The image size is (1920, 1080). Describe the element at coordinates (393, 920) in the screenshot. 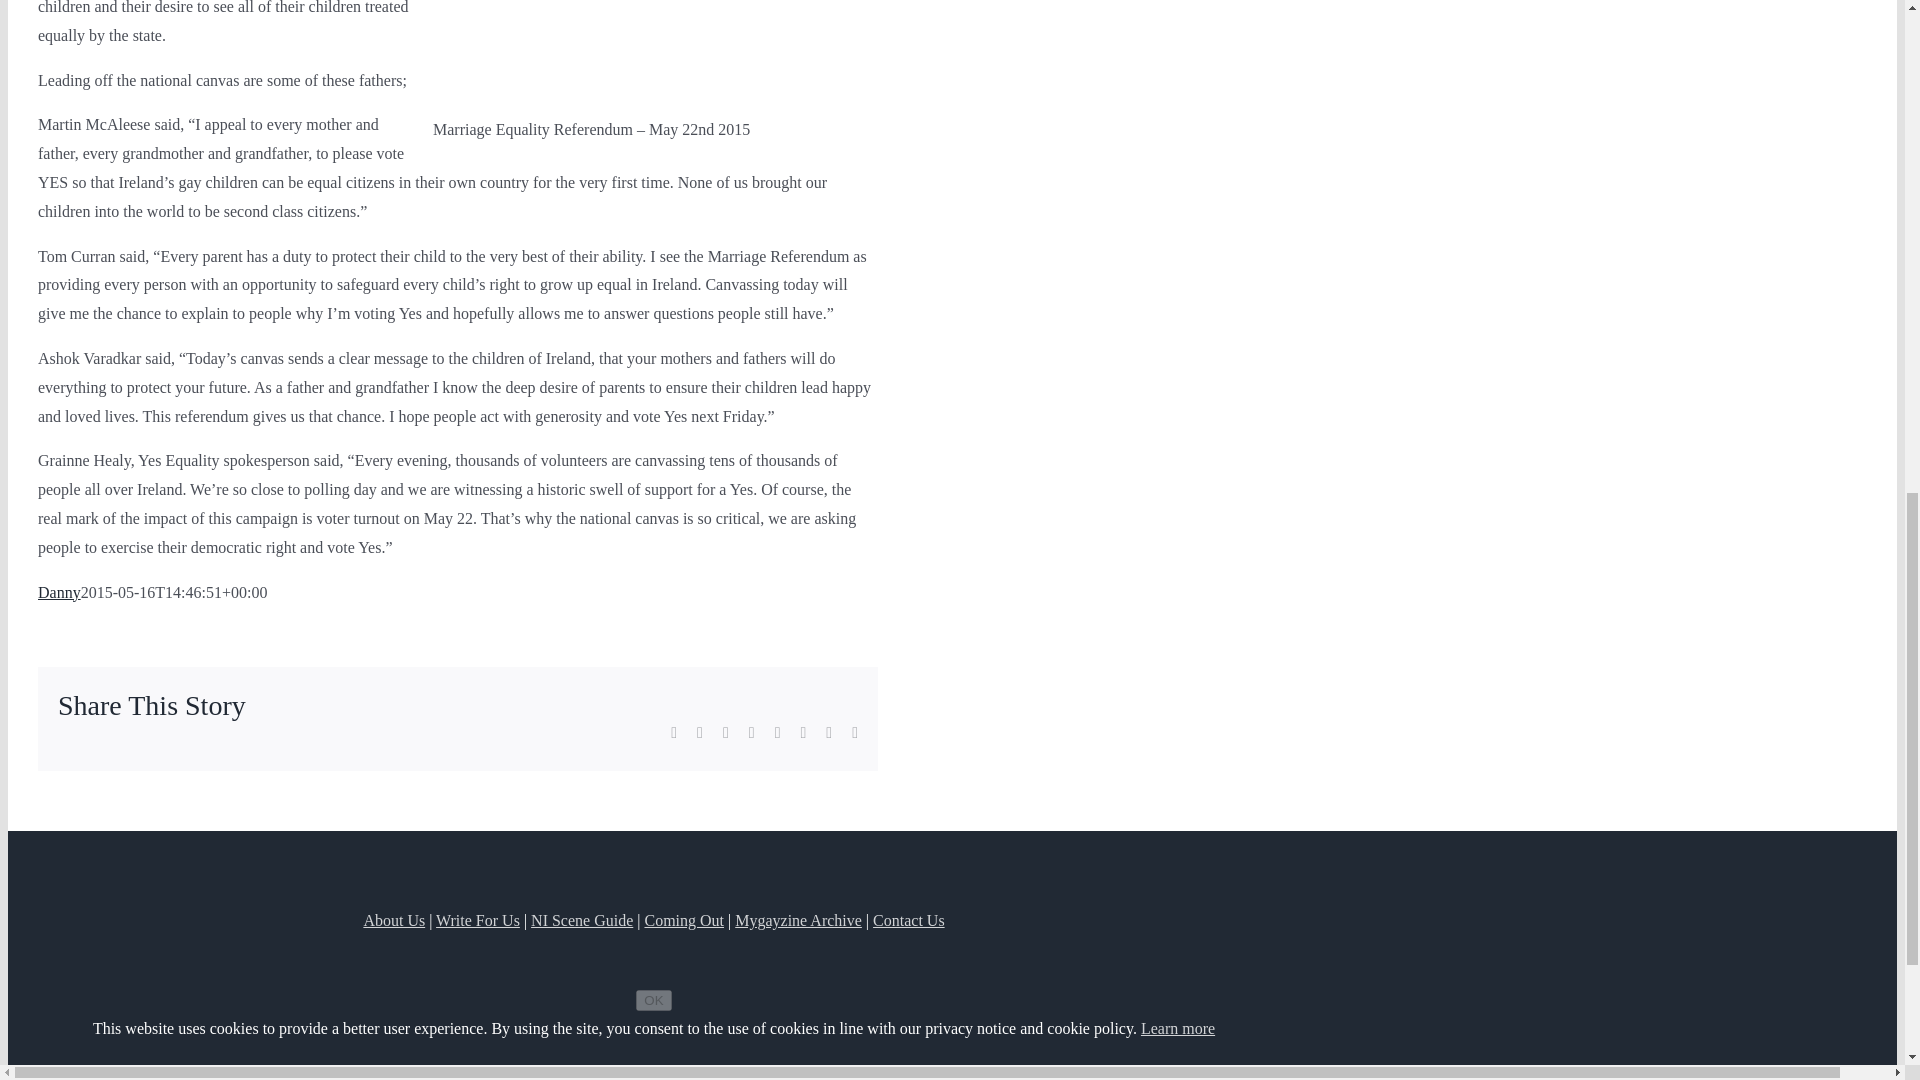

I see `About Us` at that location.